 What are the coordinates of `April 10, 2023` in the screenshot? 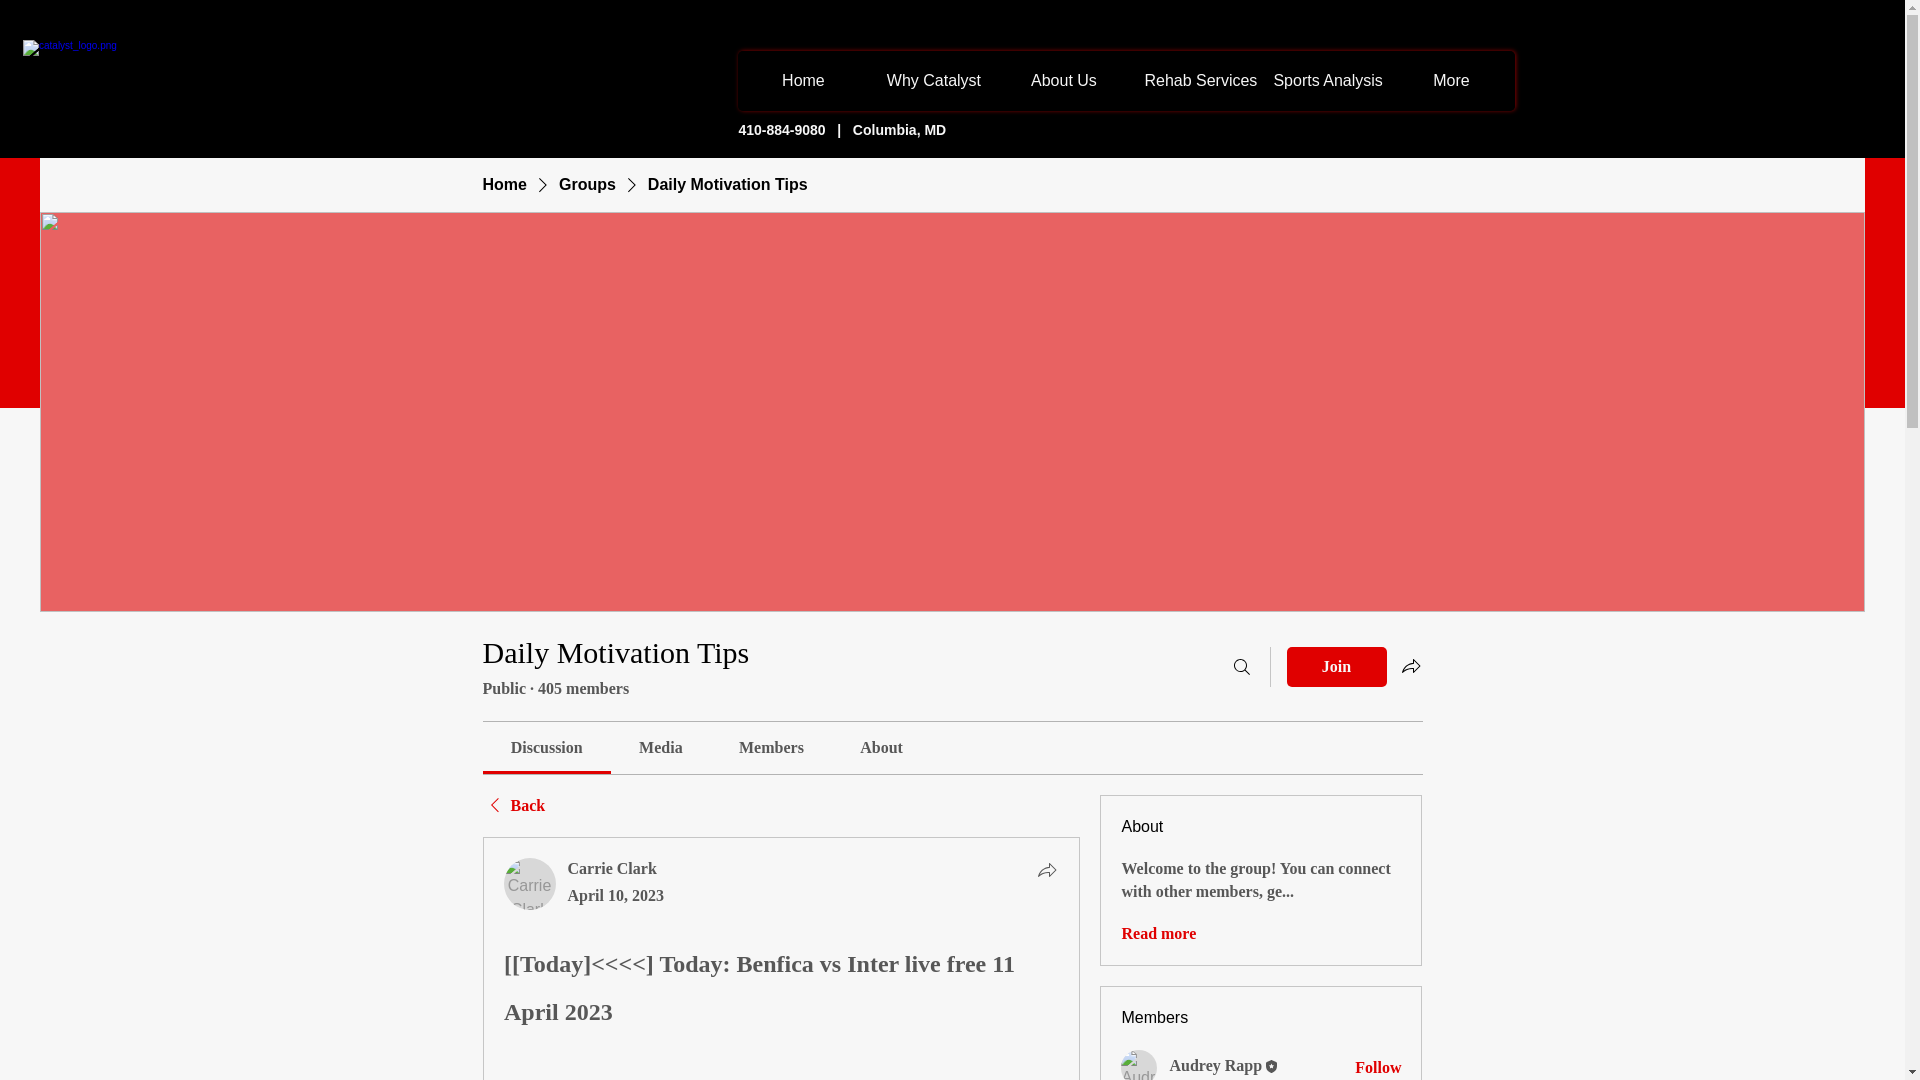 It's located at (616, 894).